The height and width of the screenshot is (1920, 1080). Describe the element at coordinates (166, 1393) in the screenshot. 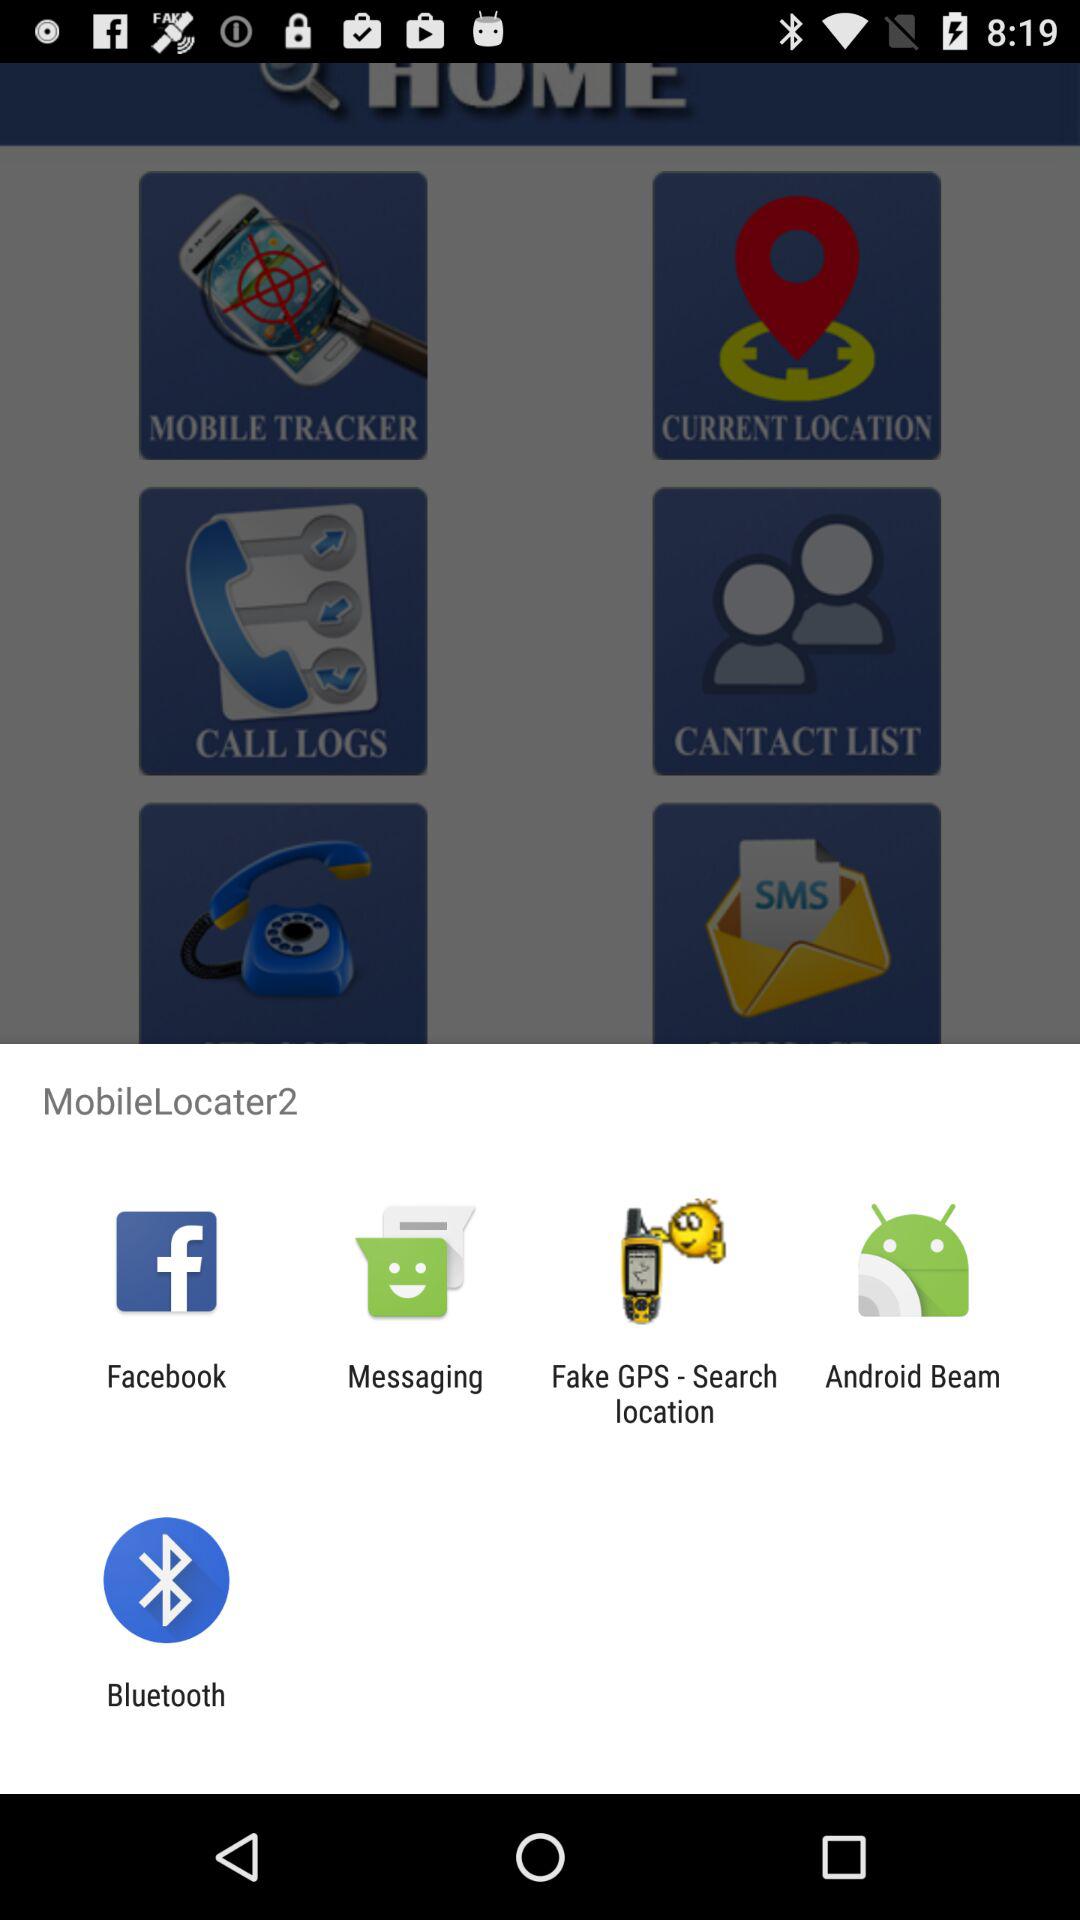

I see `turn on item next to messaging app` at that location.